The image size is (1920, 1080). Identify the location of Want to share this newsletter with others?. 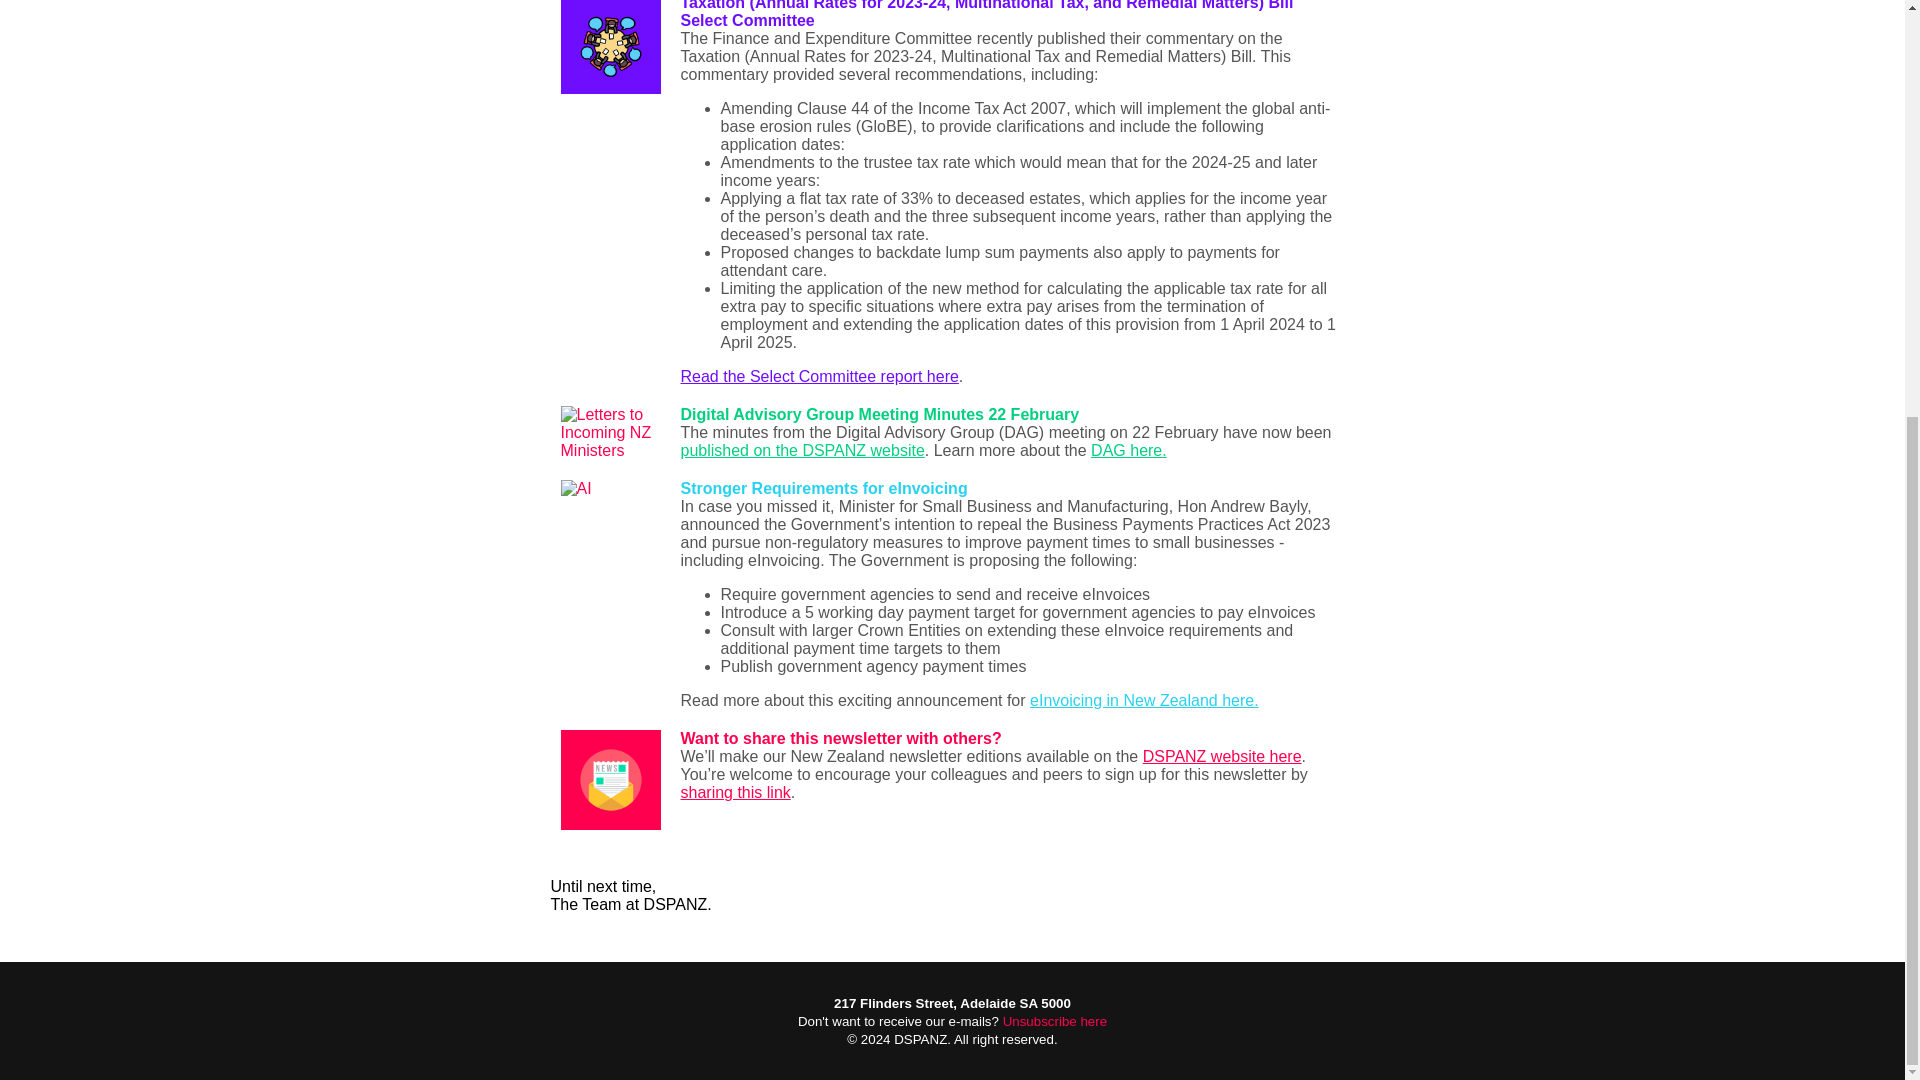
(840, 738).